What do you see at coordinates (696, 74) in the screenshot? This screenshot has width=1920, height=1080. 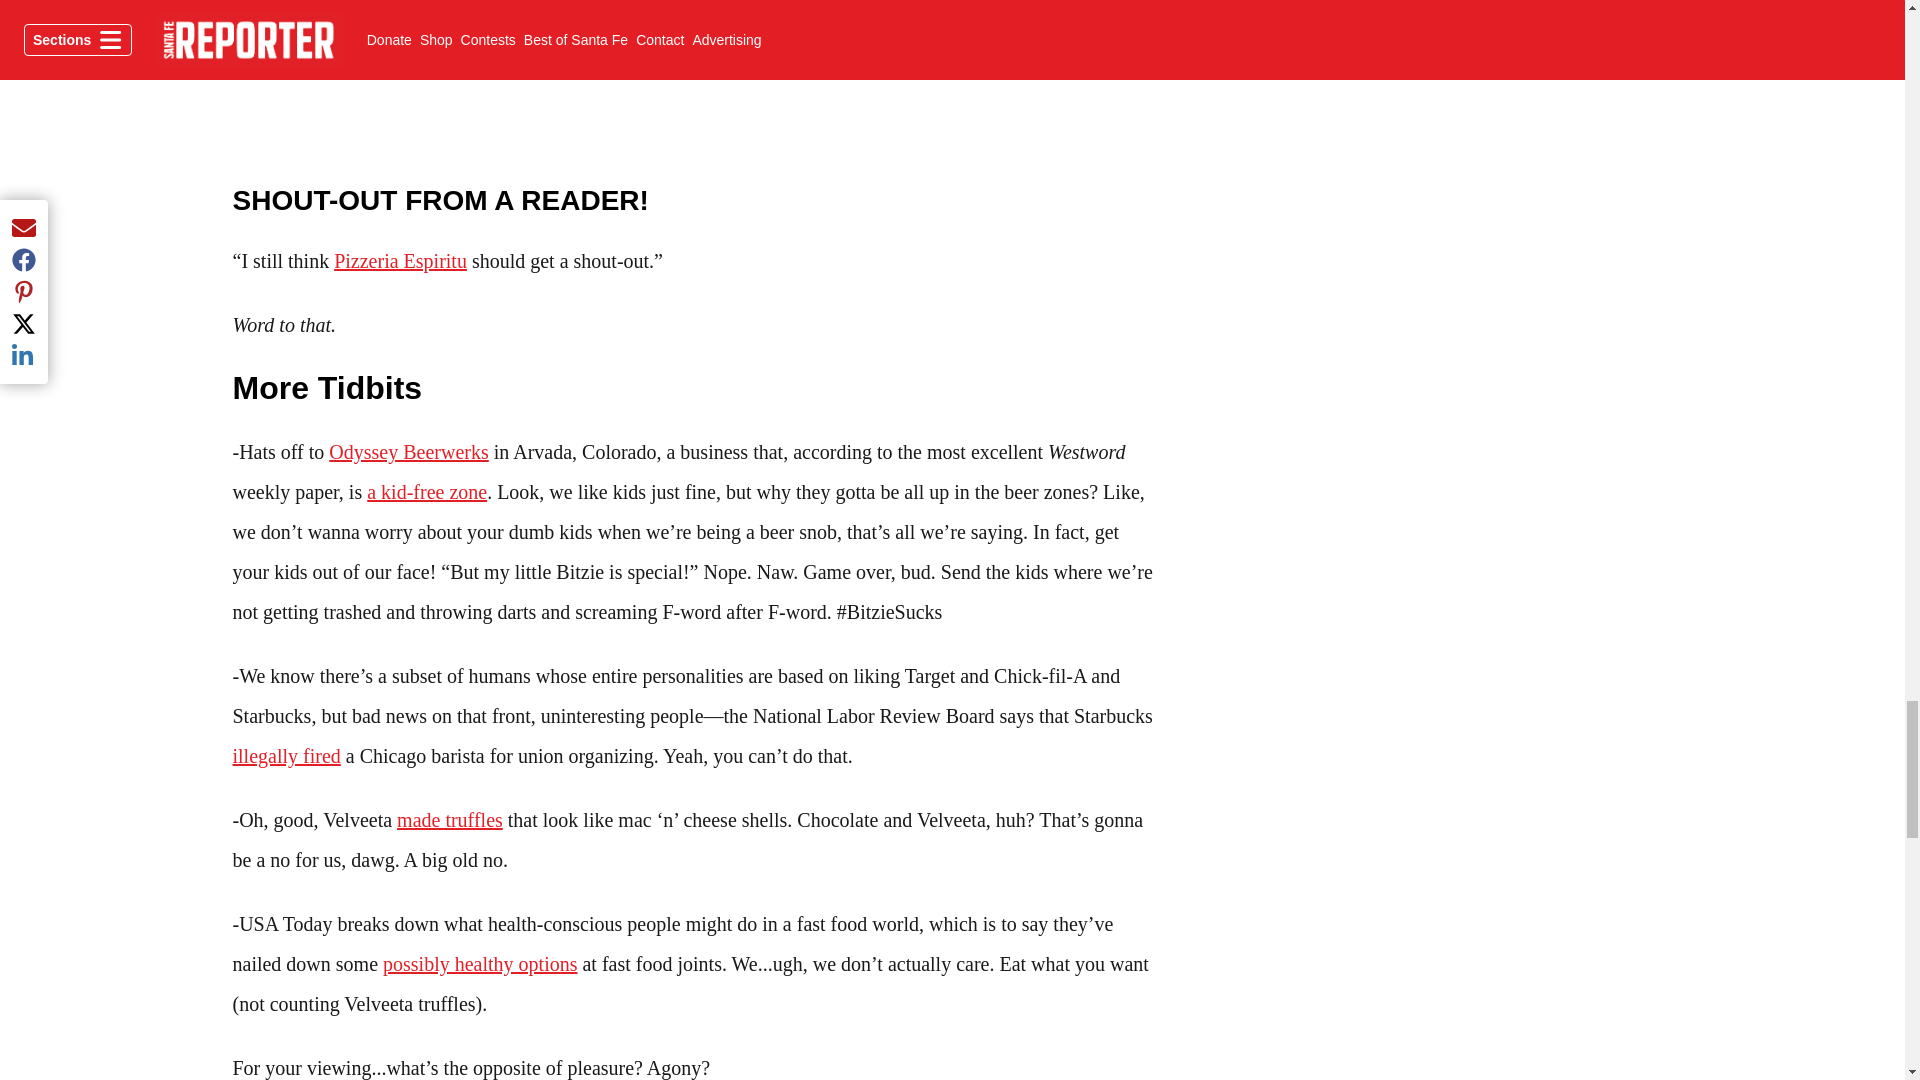 I see `niles order coffee` at bounding box center [696, 74].